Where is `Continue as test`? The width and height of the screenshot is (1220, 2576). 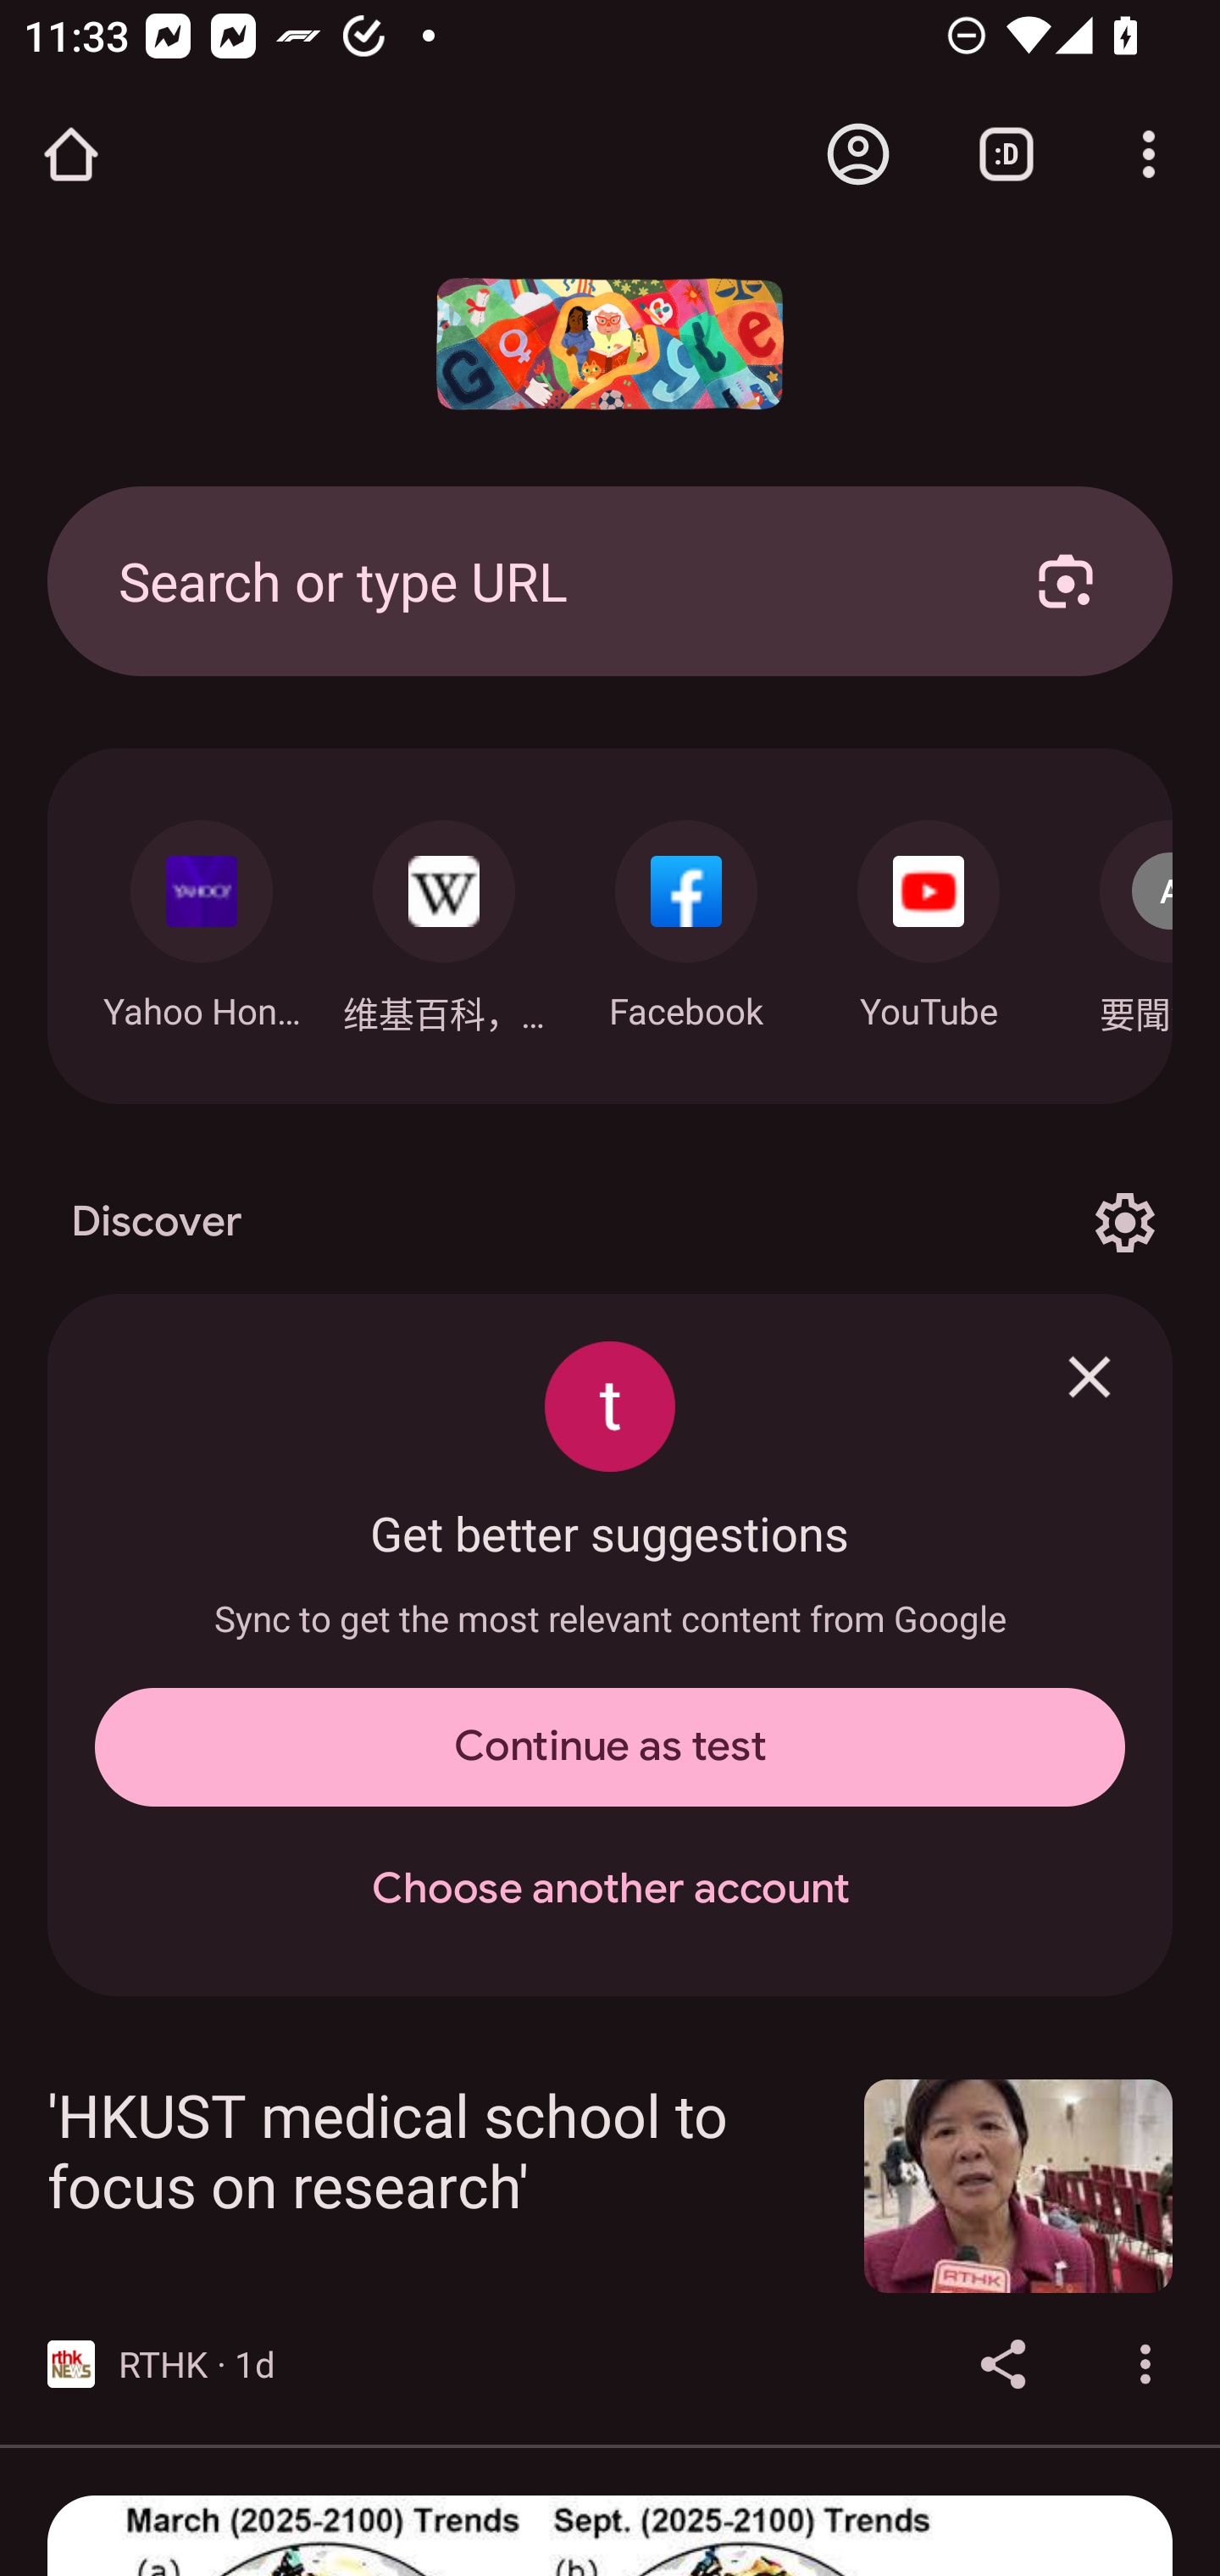 Continue as test is located at coordinates (610, 1747).